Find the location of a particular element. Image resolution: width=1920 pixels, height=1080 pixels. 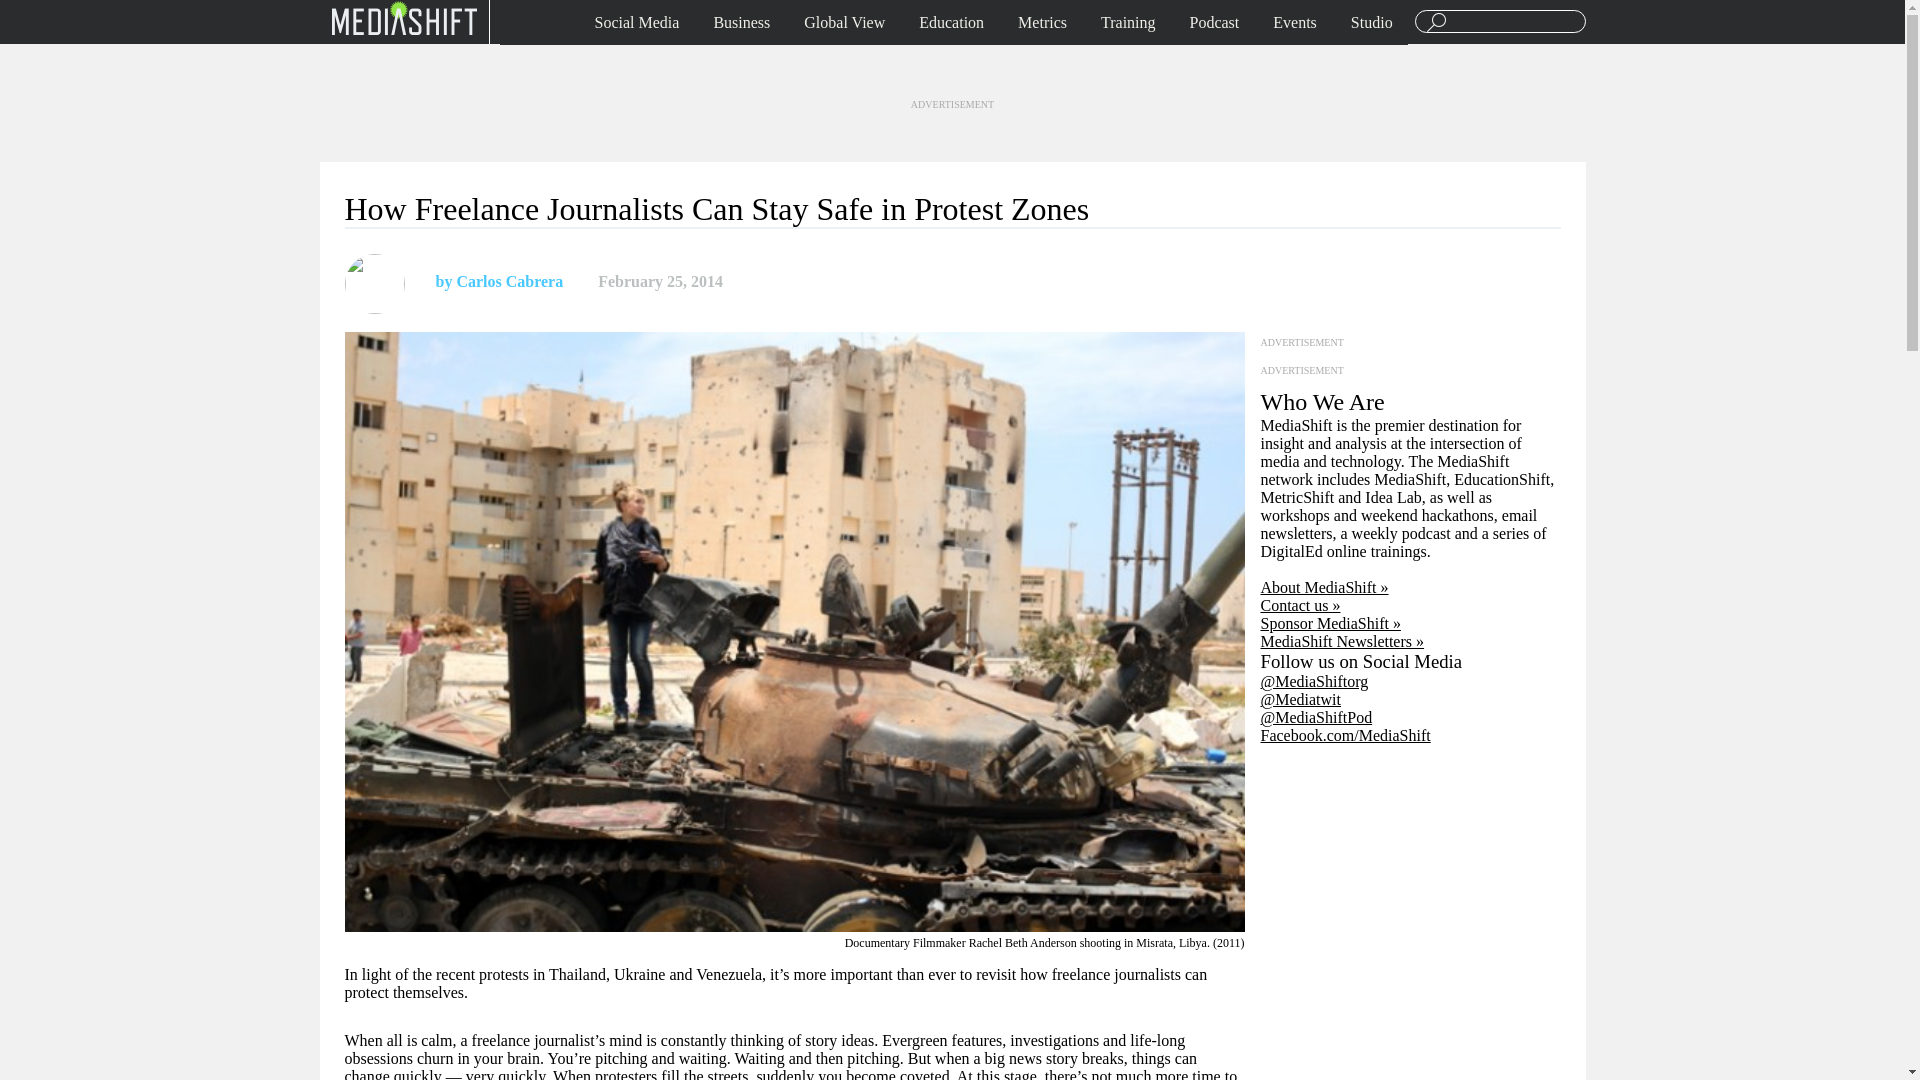

Social Media is located at coordinates (637, 22).